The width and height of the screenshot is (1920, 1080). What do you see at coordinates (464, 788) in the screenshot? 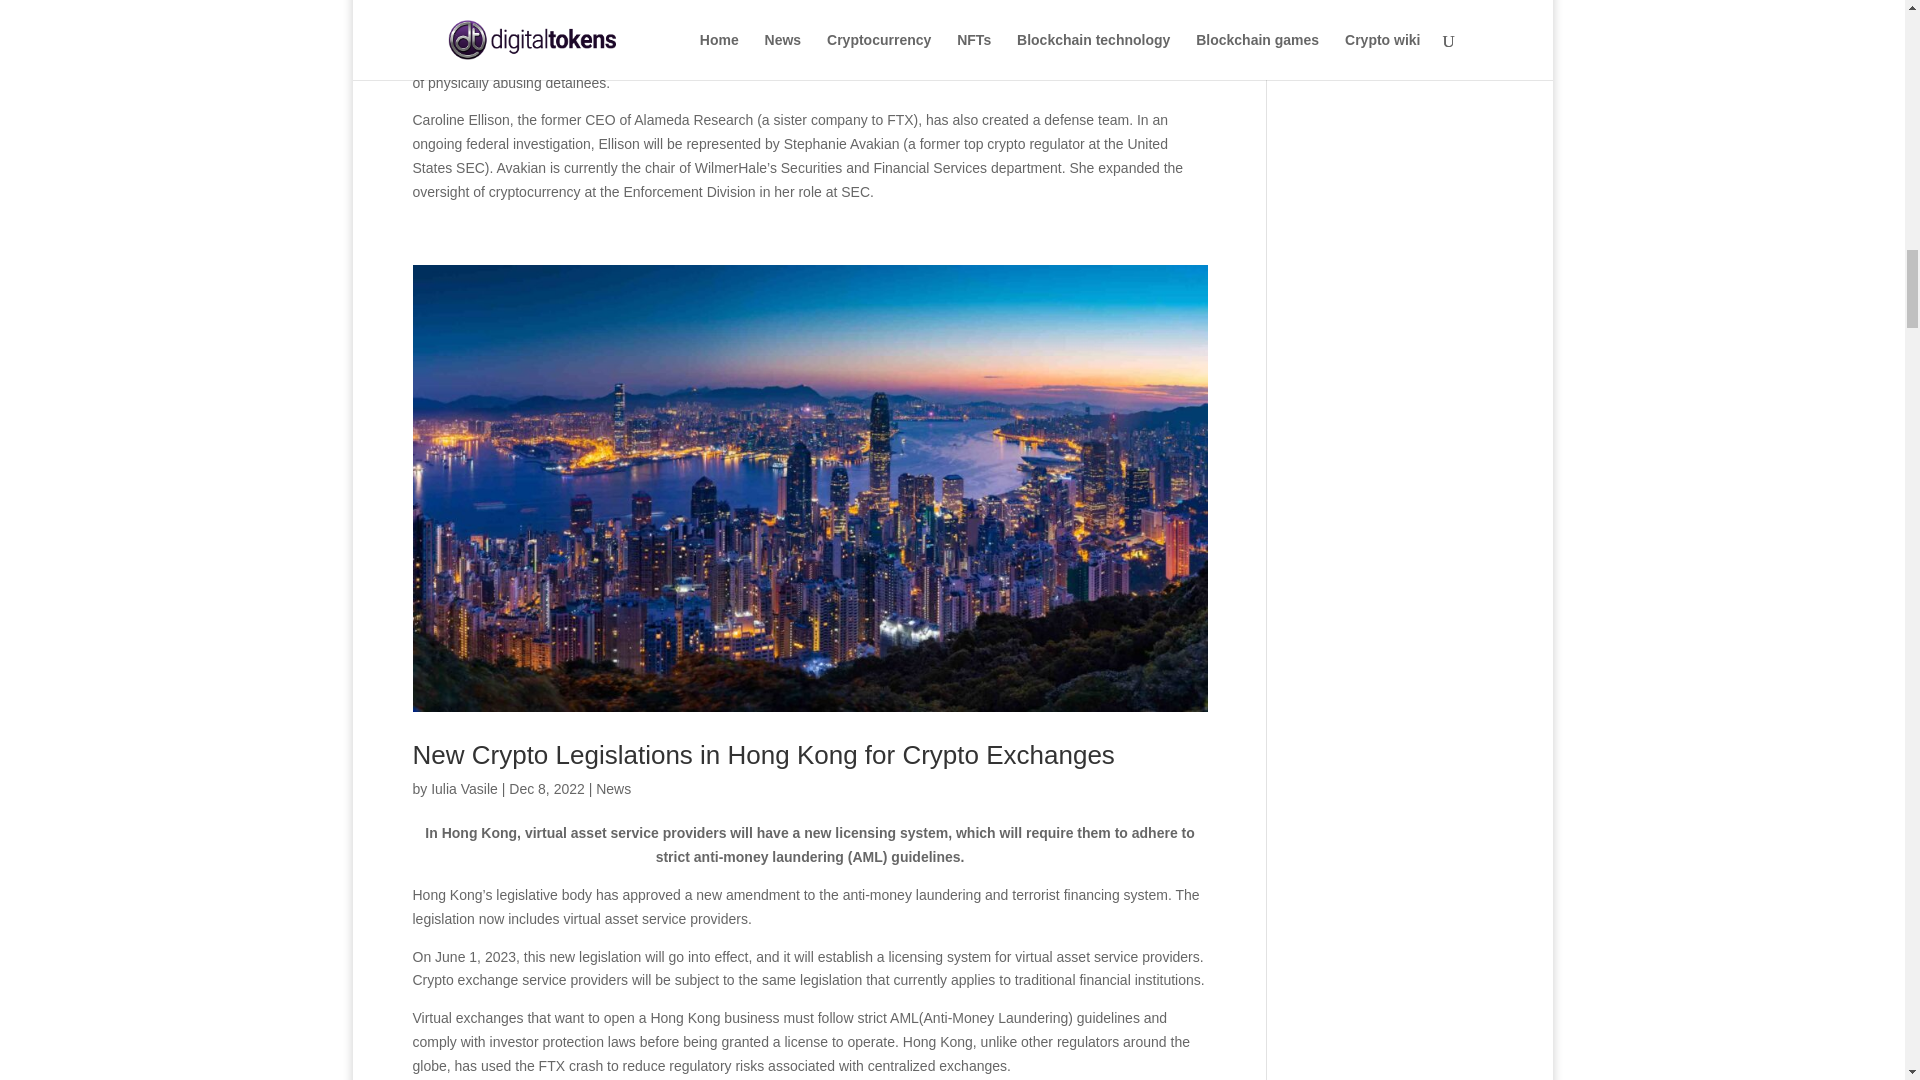
I see `Posts by Iulia Vasile` at bounding box center [464, 788].